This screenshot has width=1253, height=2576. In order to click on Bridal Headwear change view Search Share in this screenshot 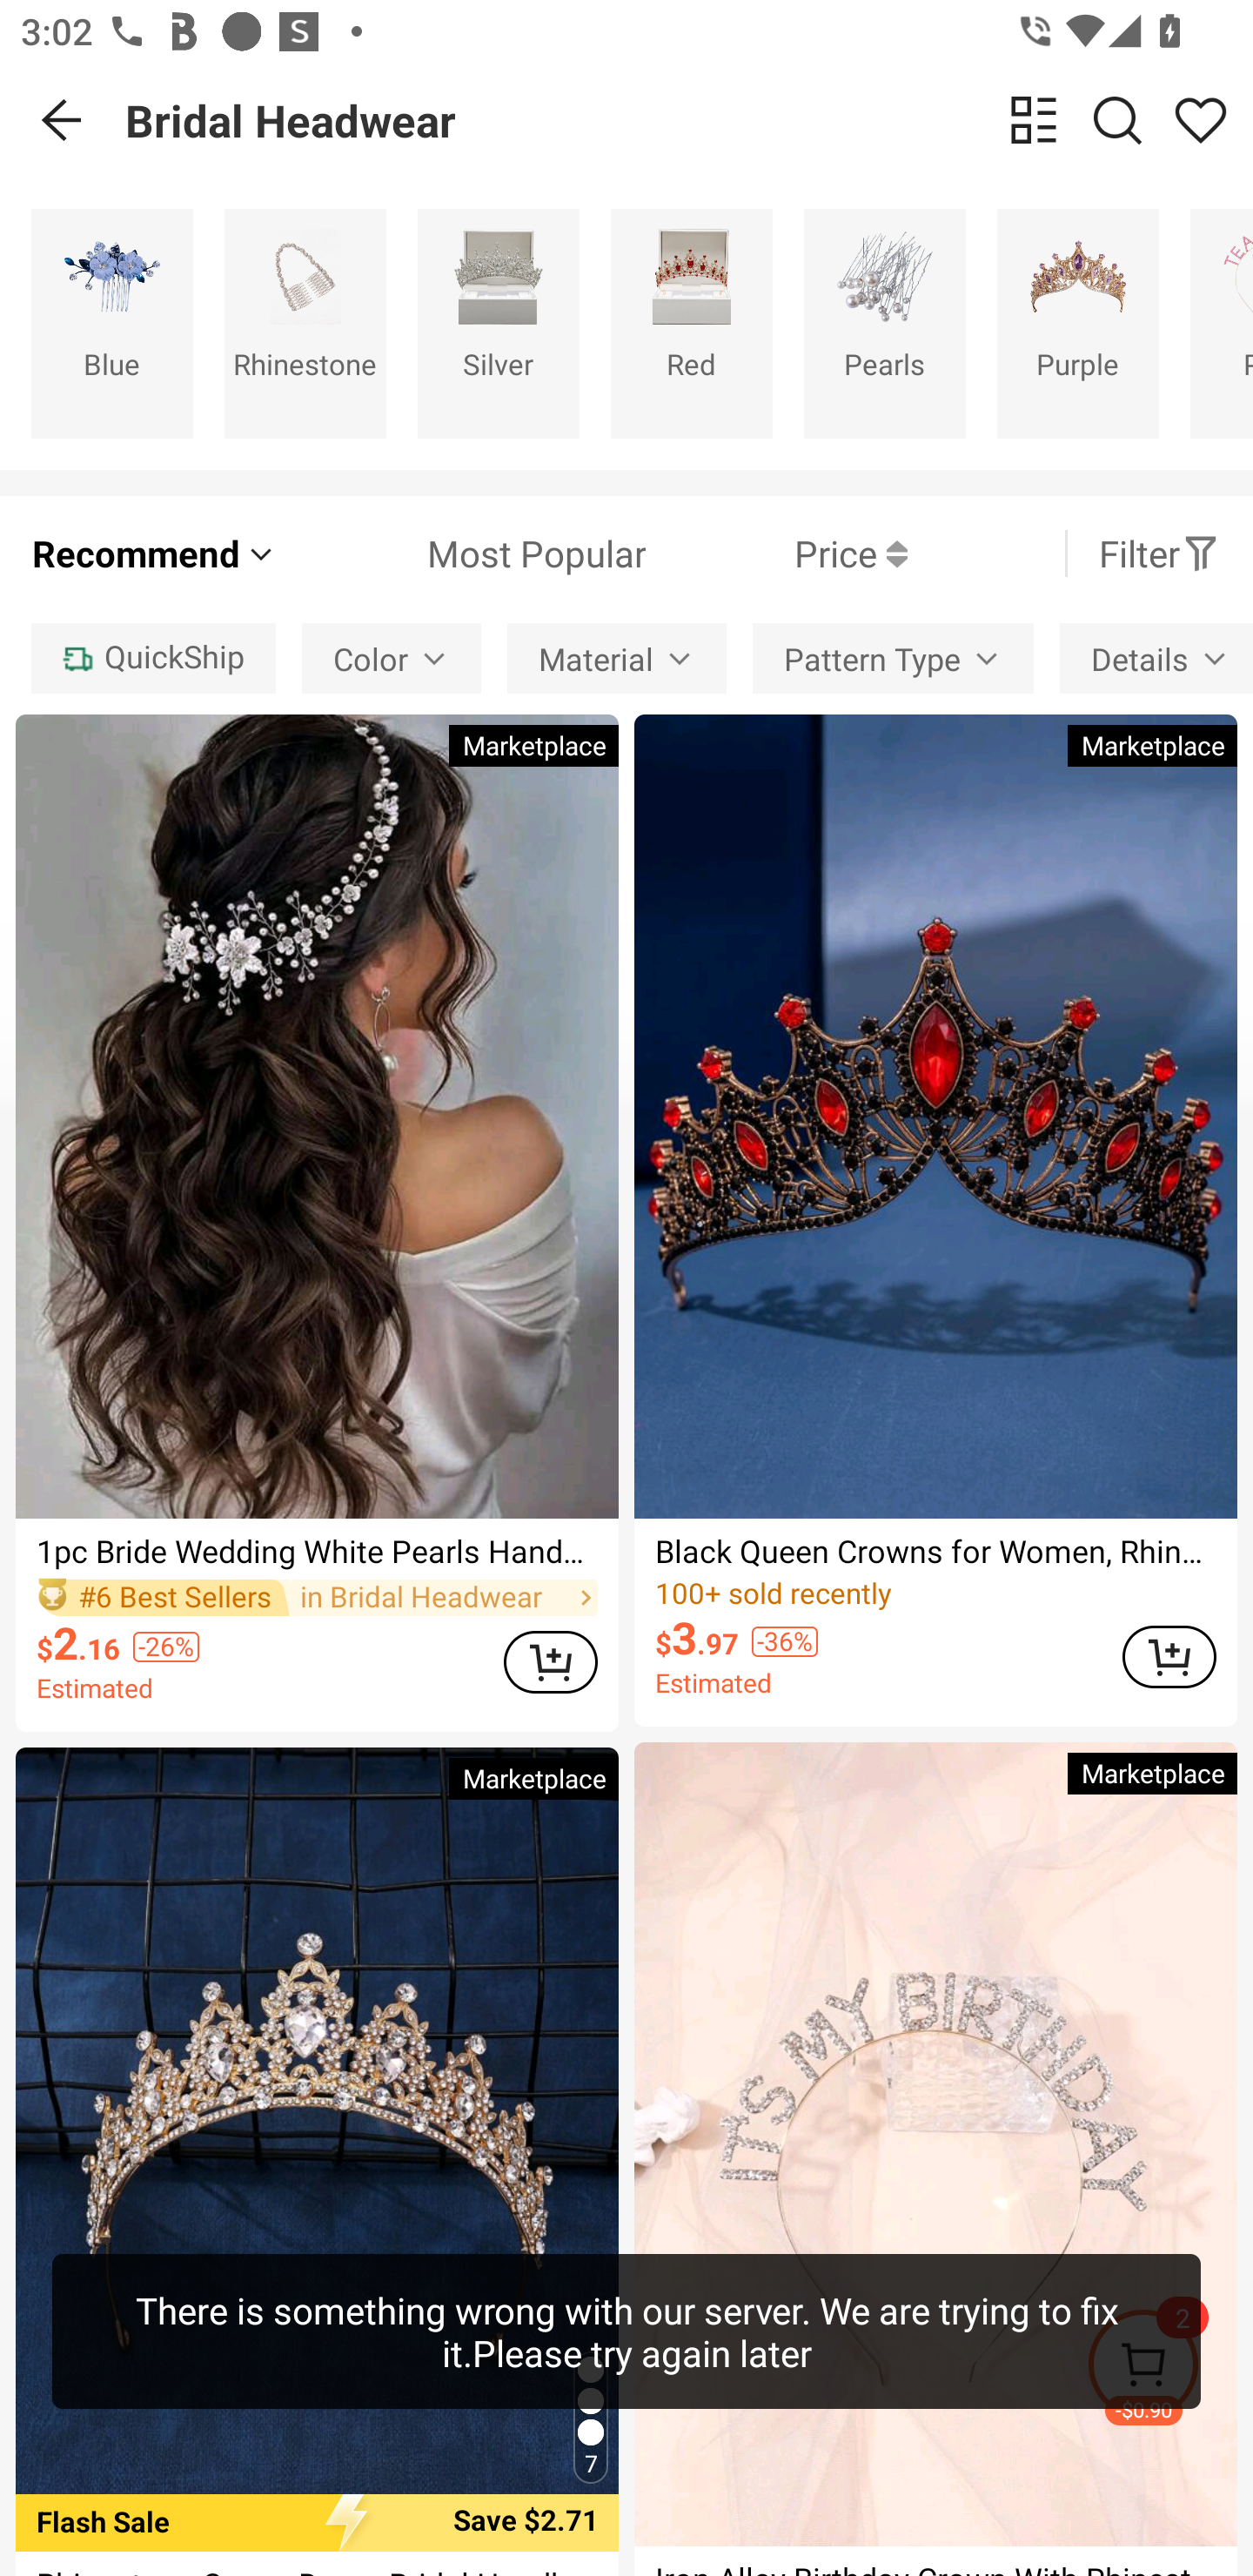, I will do `click(689, 120)`.